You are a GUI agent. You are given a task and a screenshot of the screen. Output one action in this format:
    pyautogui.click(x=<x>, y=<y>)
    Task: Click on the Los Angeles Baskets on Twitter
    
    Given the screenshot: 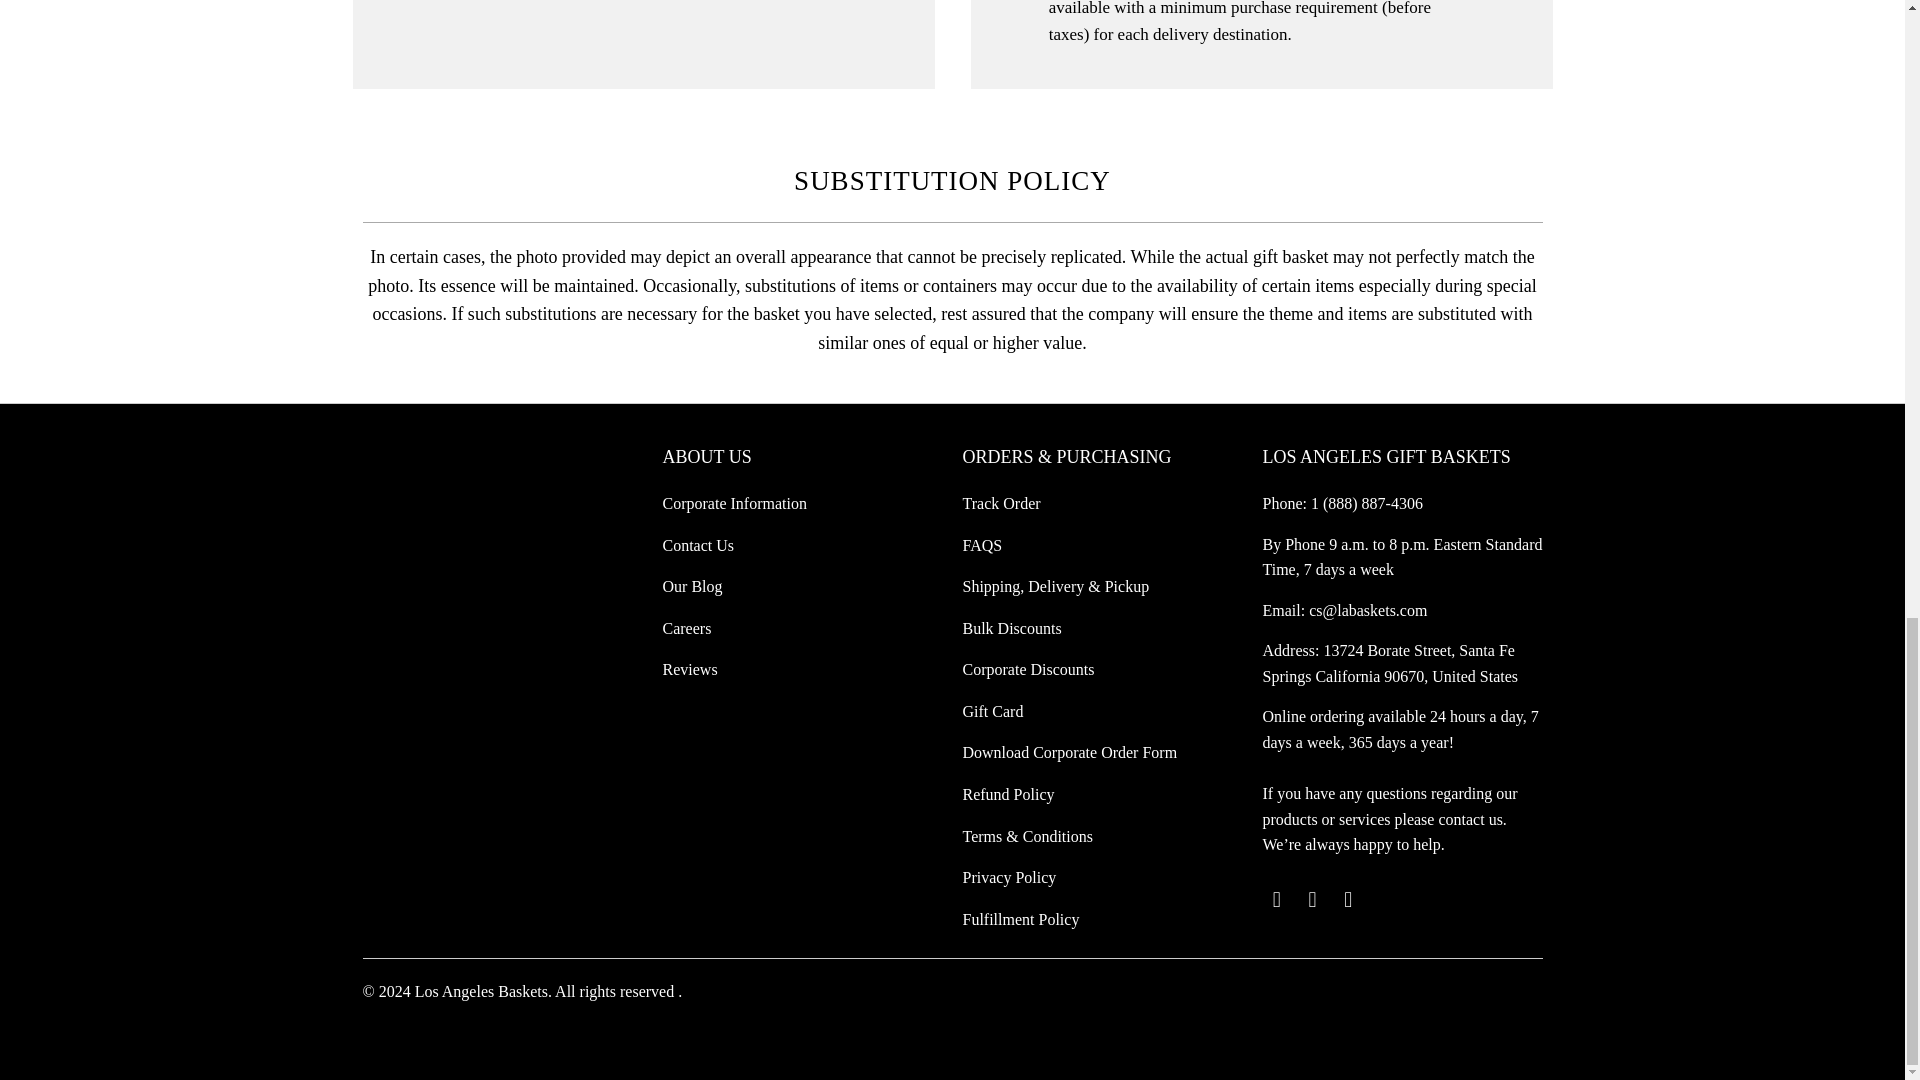 What is the action you would take?
    pyautogui.click(x=1276, y=899)
    